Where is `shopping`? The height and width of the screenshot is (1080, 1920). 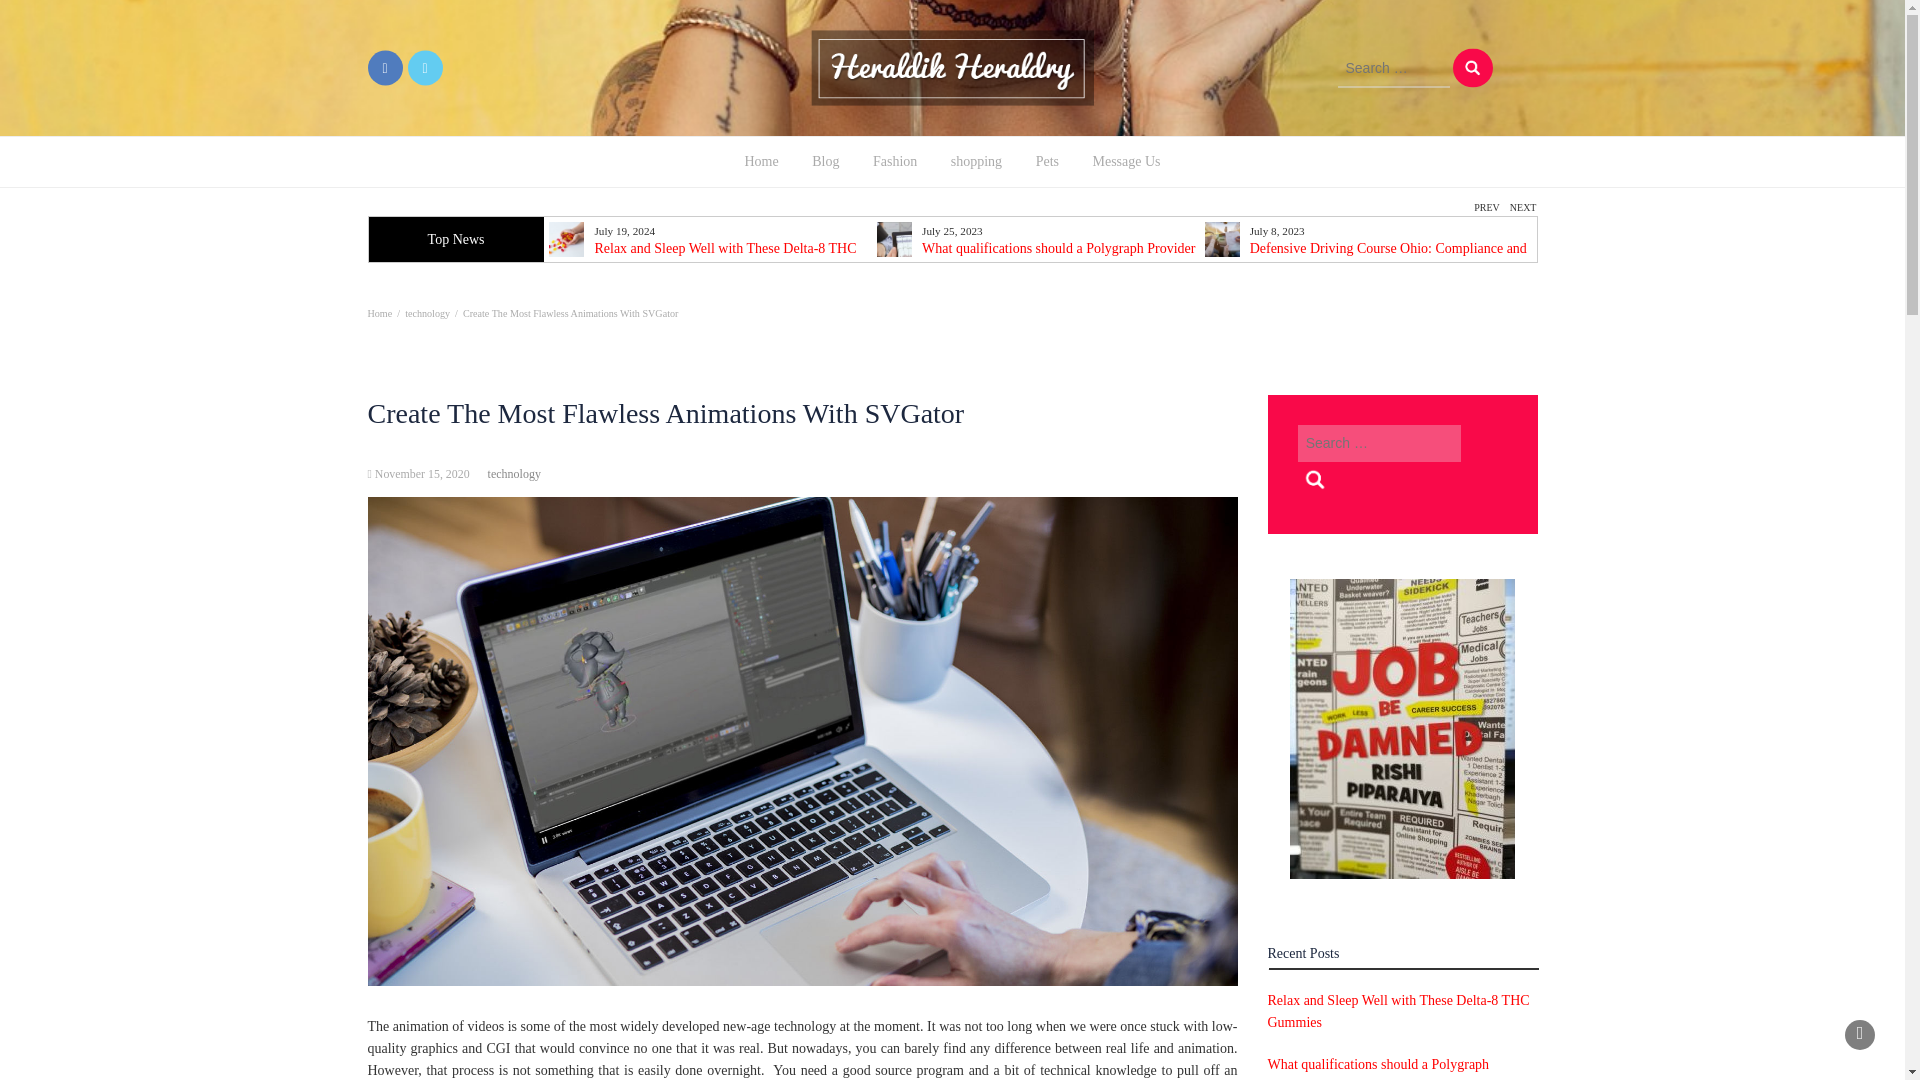
shopping is located at coordinates (976, 162).